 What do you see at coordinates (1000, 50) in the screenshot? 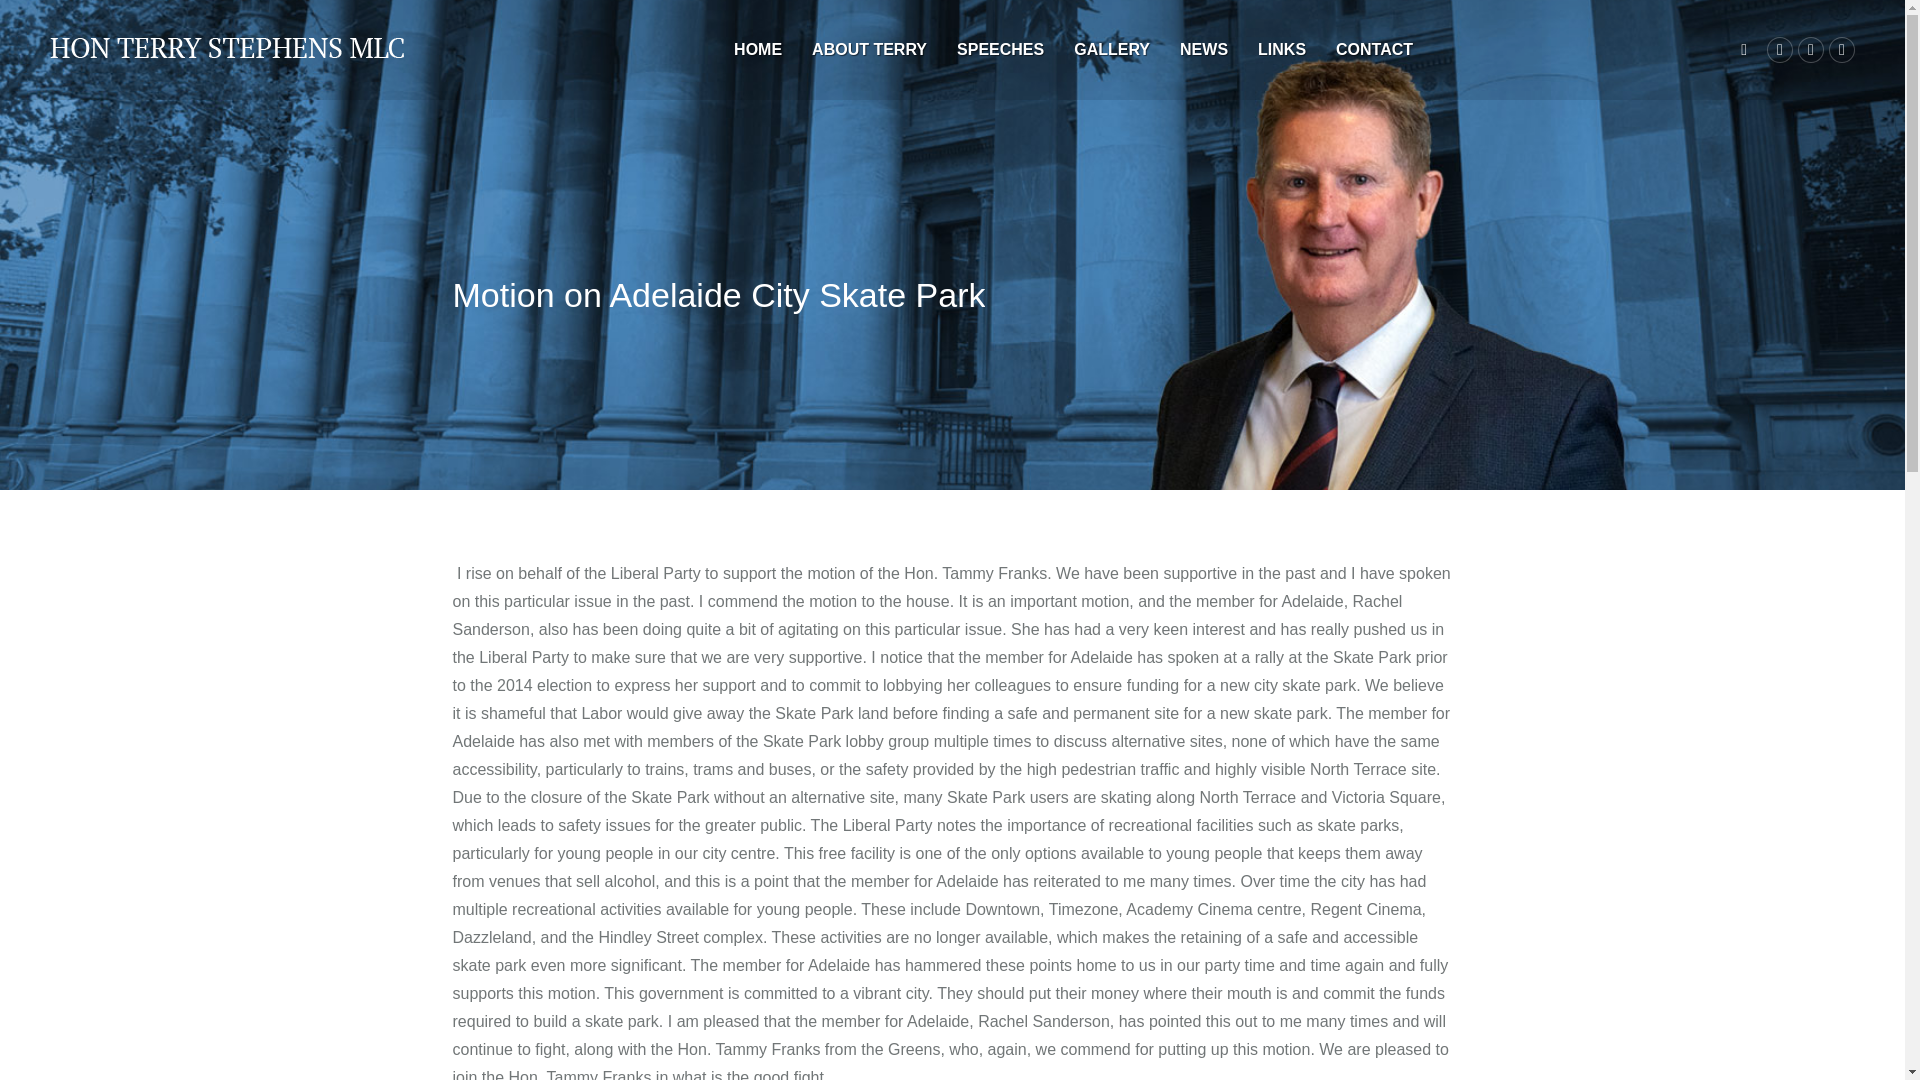
I see `SPEECHES` at bounding box center [1000, 50].